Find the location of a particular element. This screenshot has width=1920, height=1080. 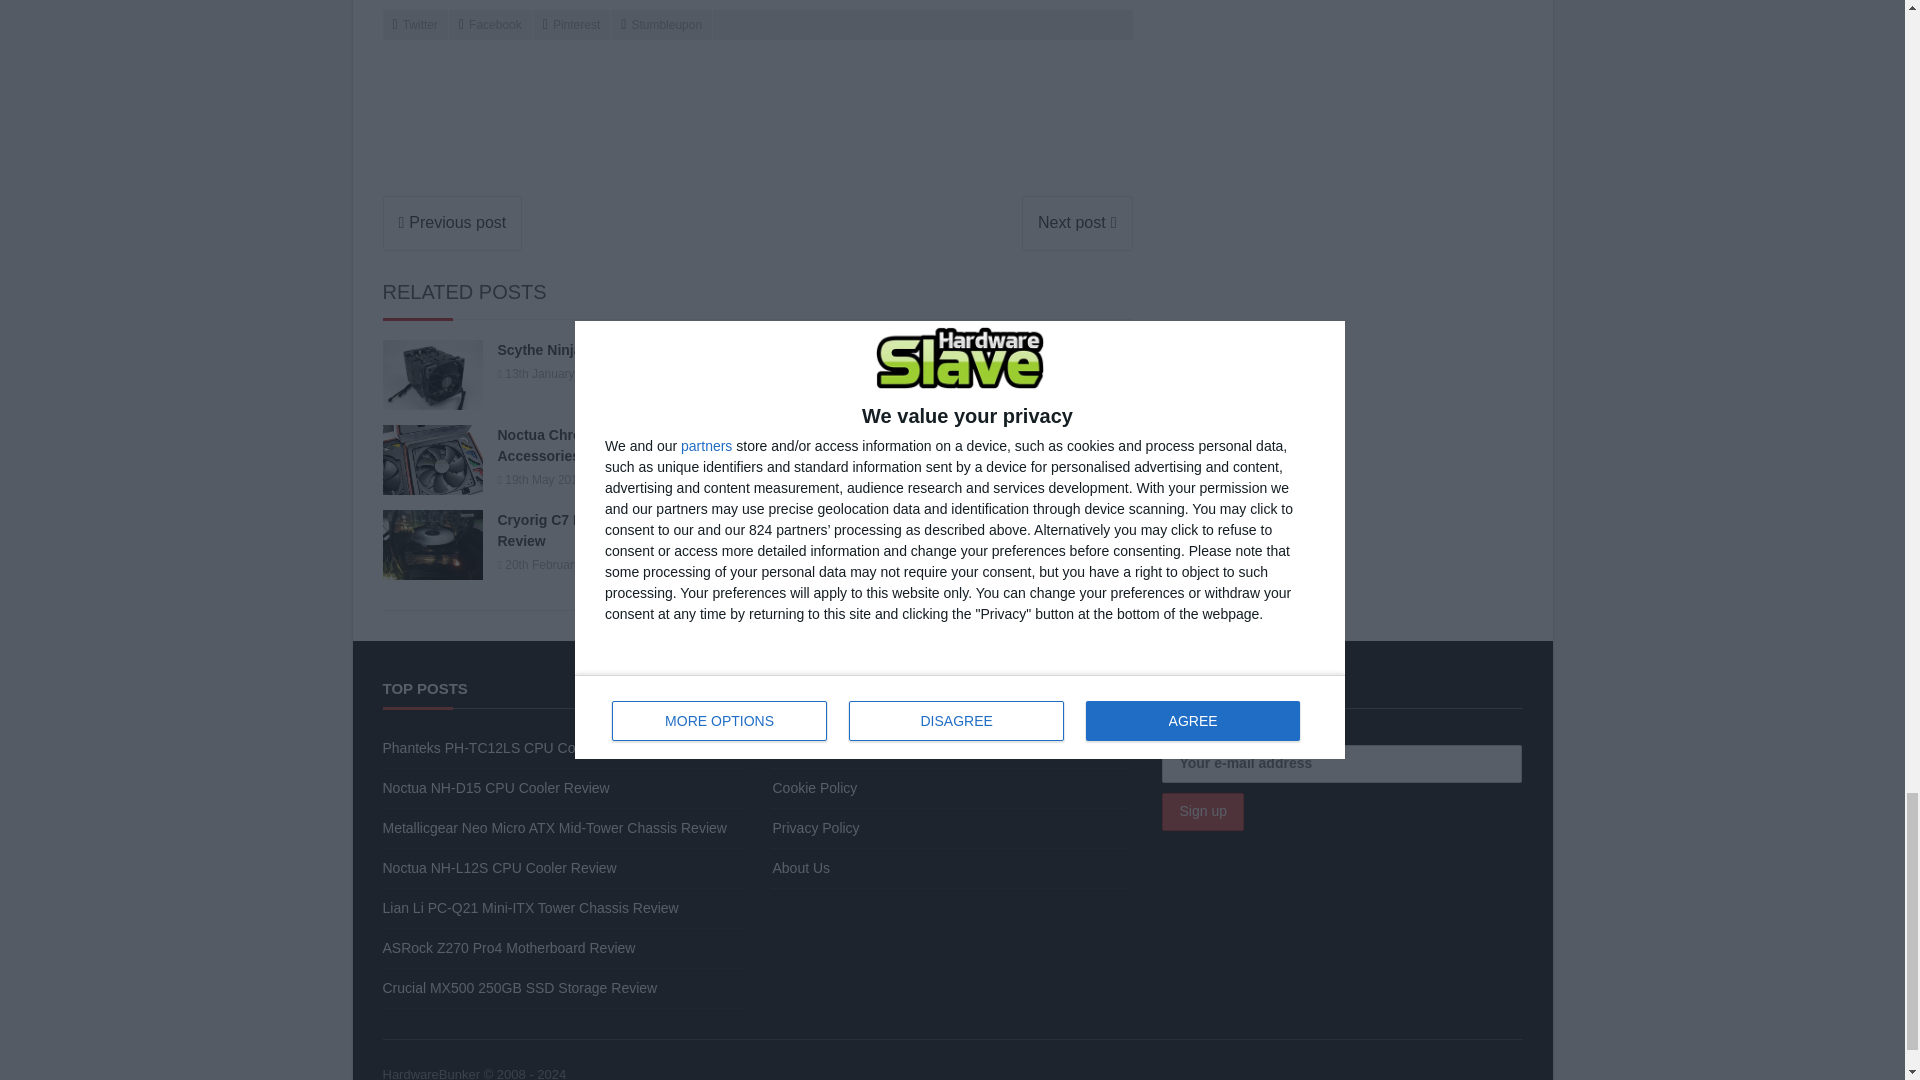

Views is located at coordinates (631, 374).